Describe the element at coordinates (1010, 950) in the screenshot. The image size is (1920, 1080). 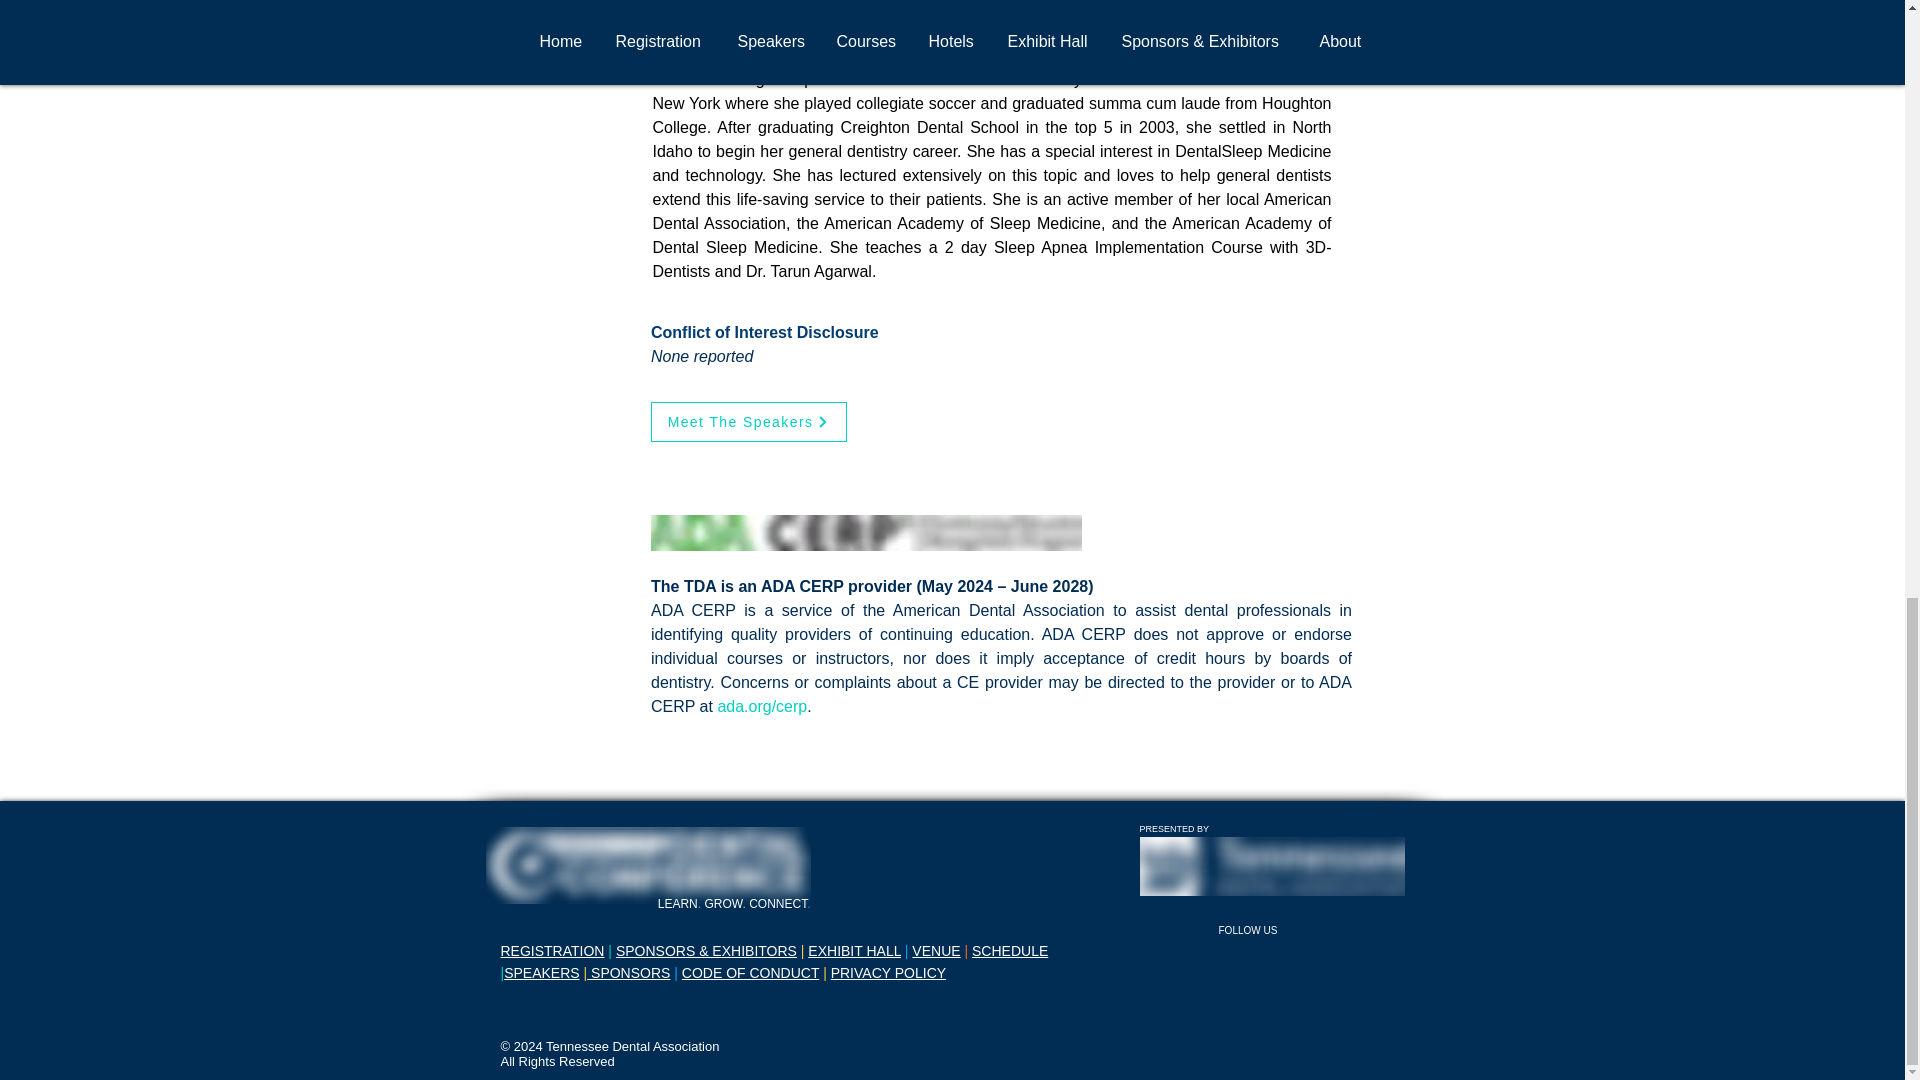
I see `SCHEDULE` at that location.